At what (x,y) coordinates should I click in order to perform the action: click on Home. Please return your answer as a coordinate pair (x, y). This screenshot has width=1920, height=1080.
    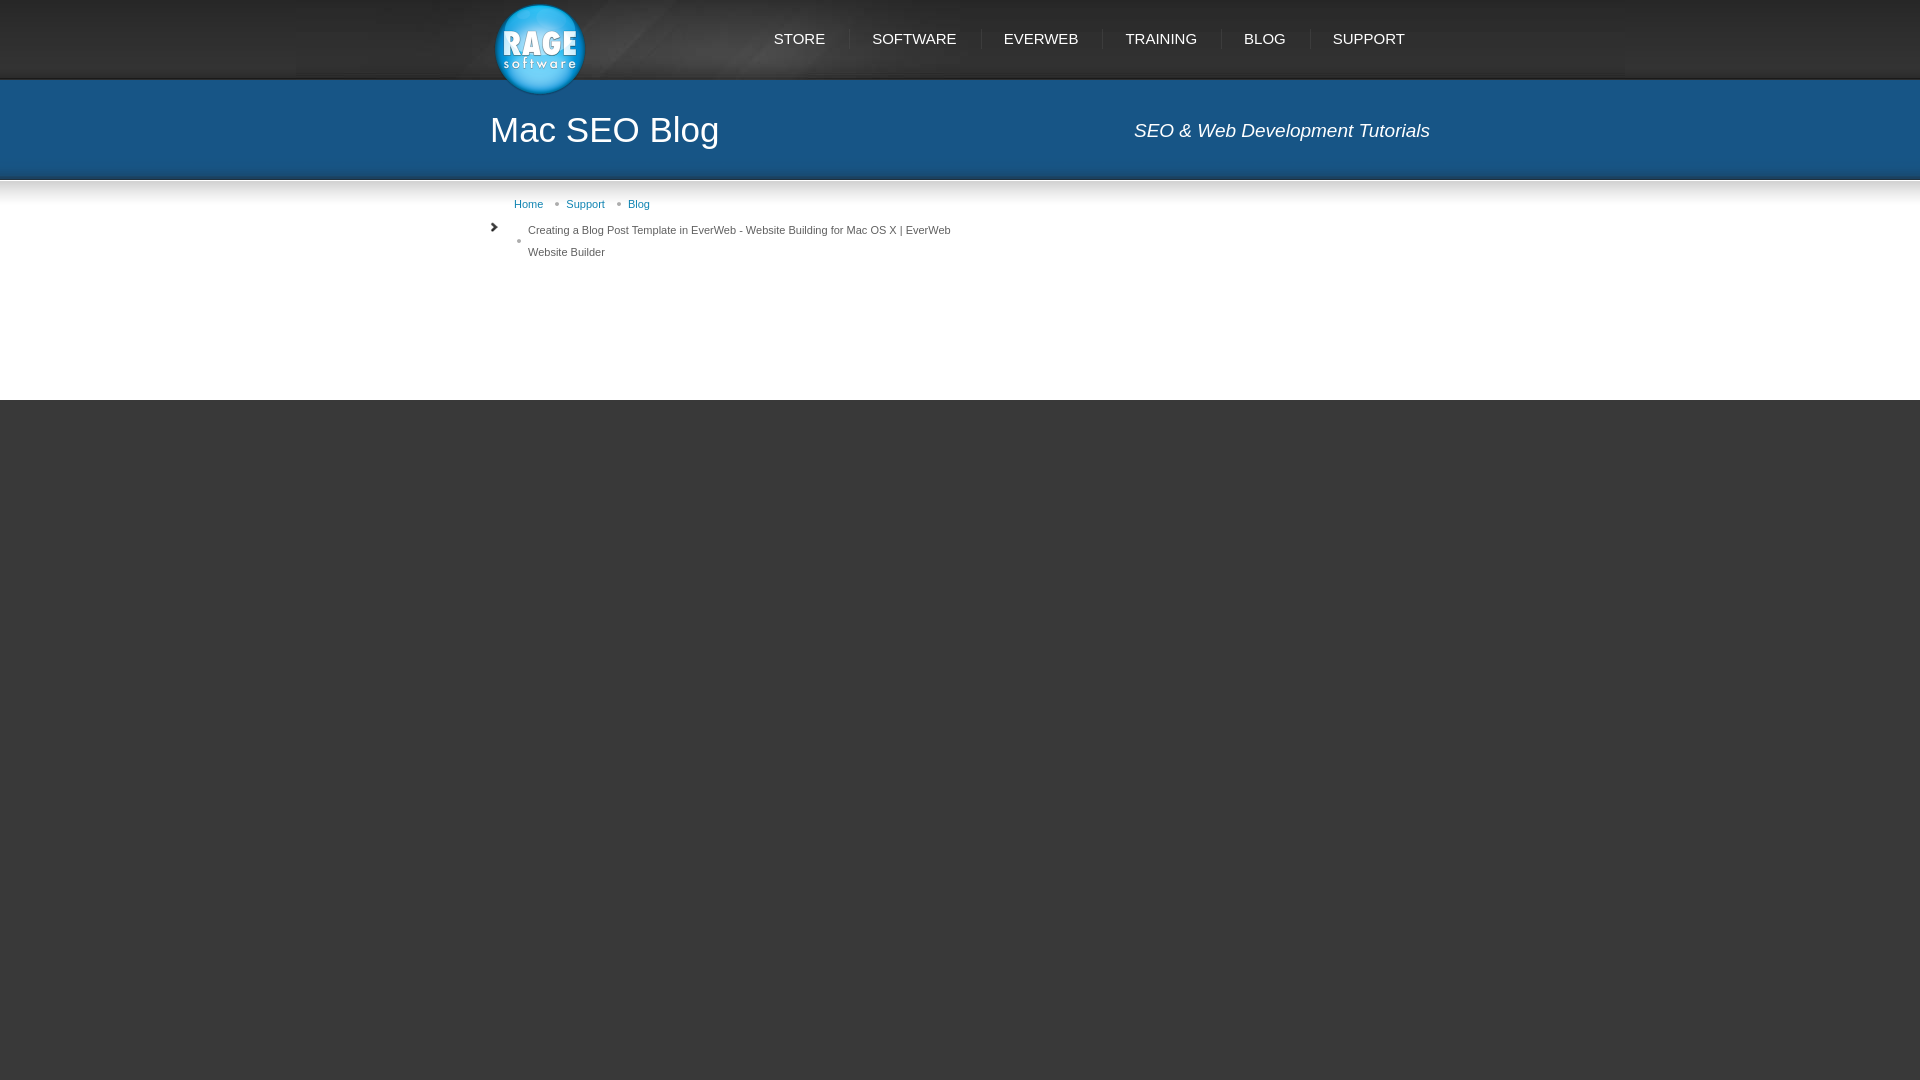
    Looking at the image, I should click on (528, 203).